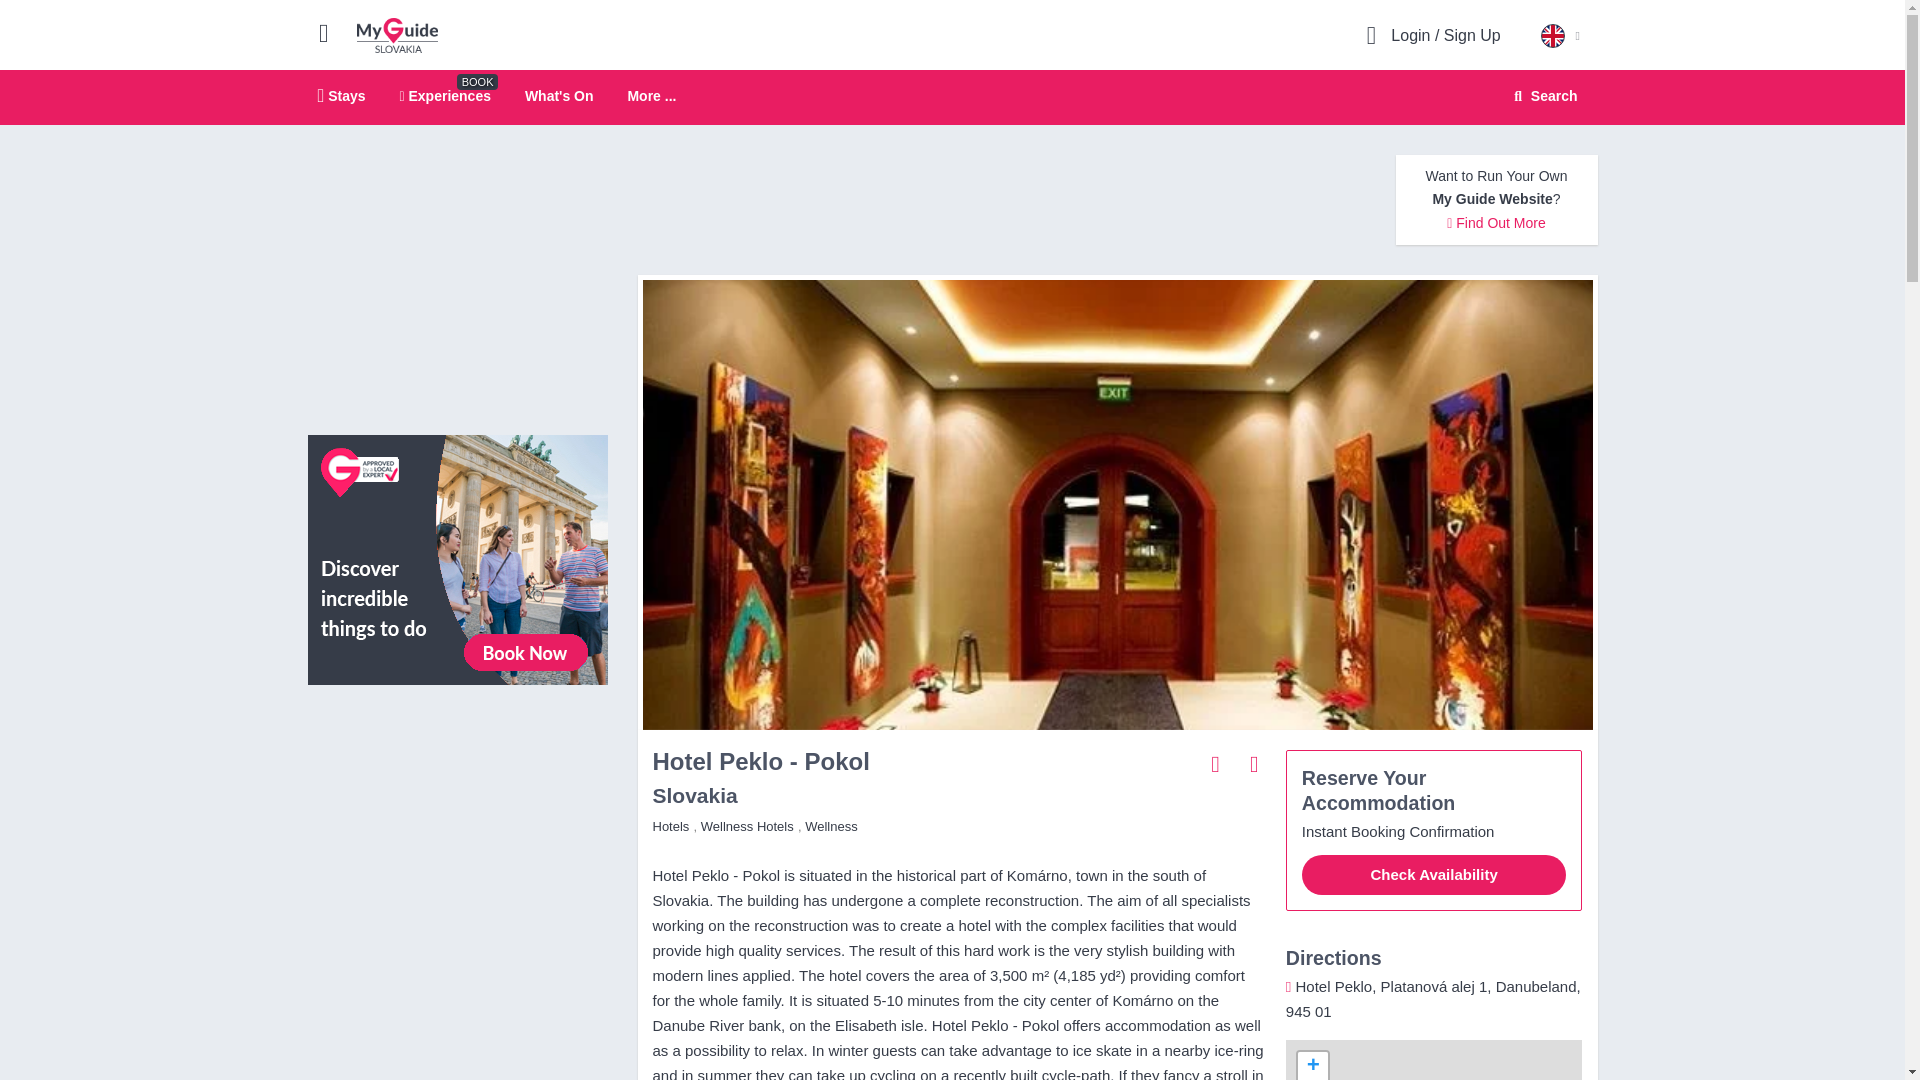  I want to click on Hotel Peklo - Pokol, so click(558, 95).